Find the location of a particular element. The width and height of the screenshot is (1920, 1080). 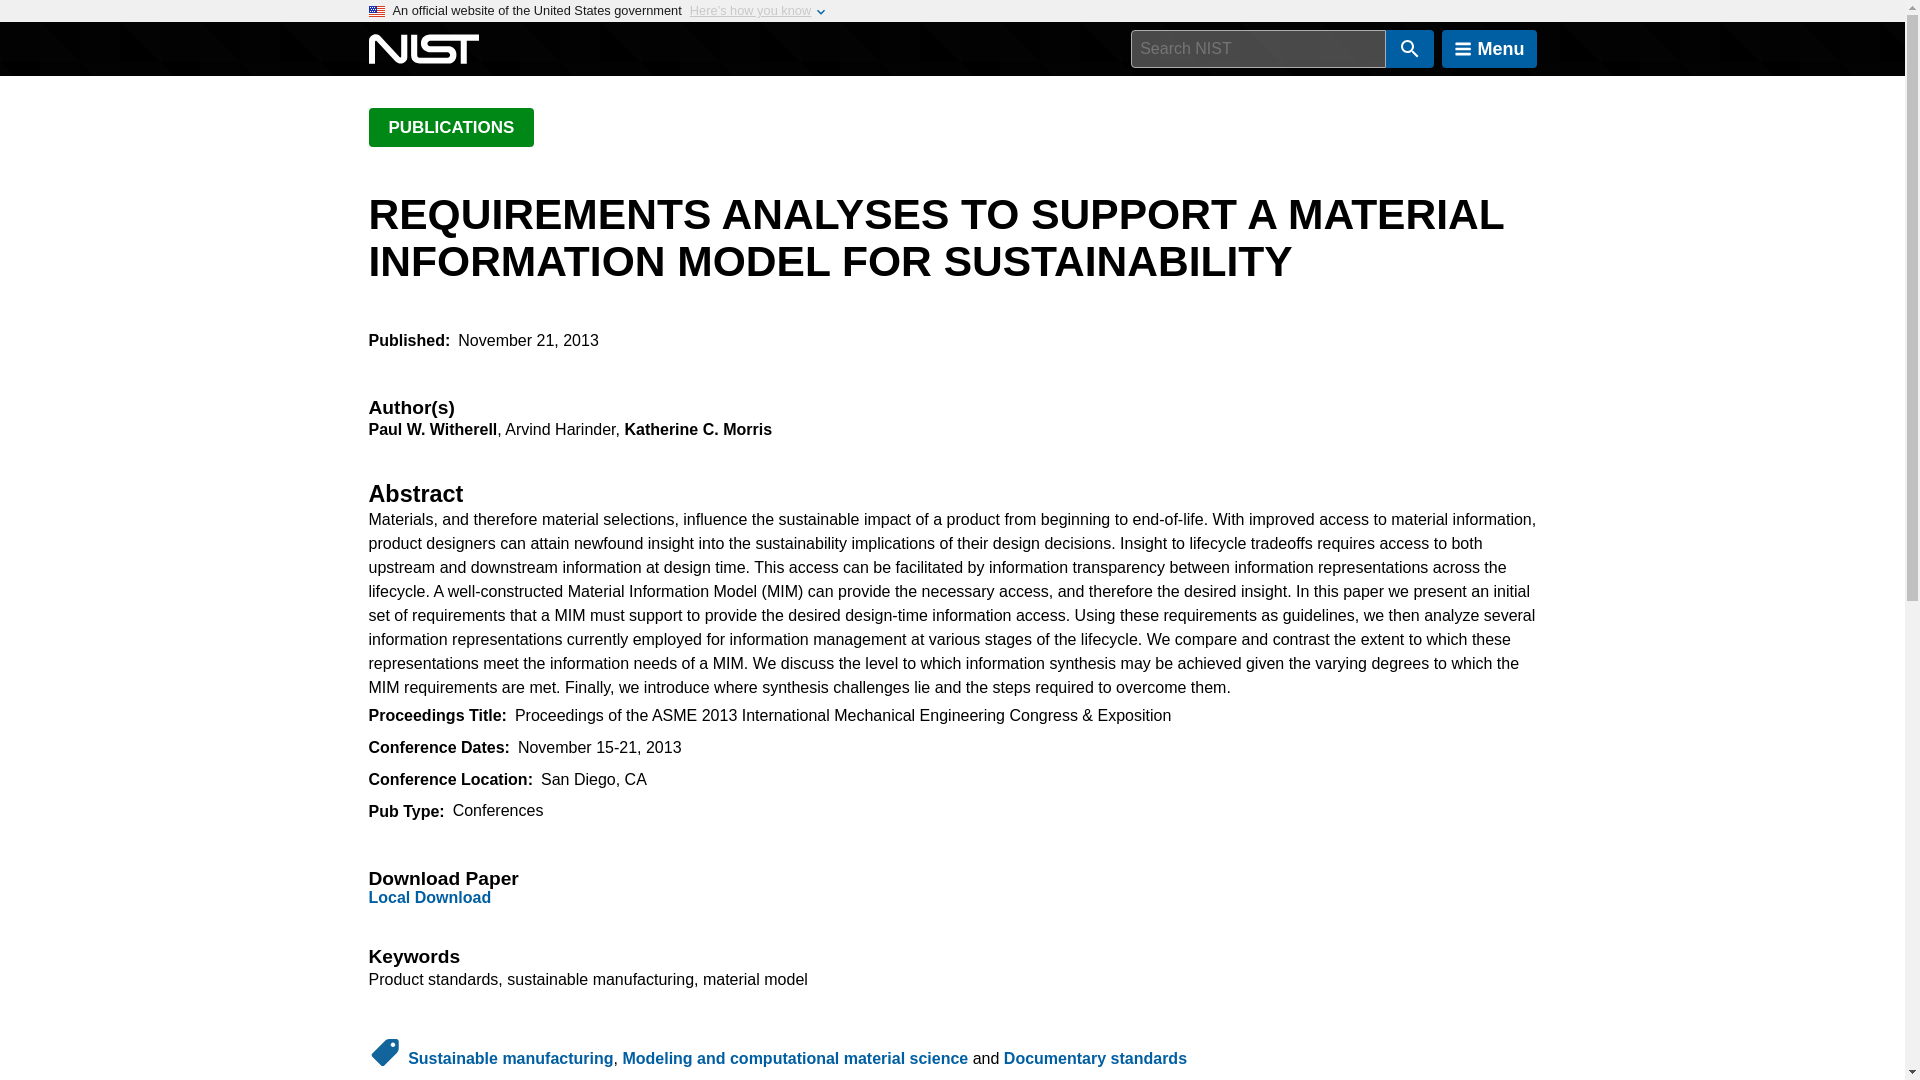

National Institute of Standards and Technology is located at coordinates (423, 49).